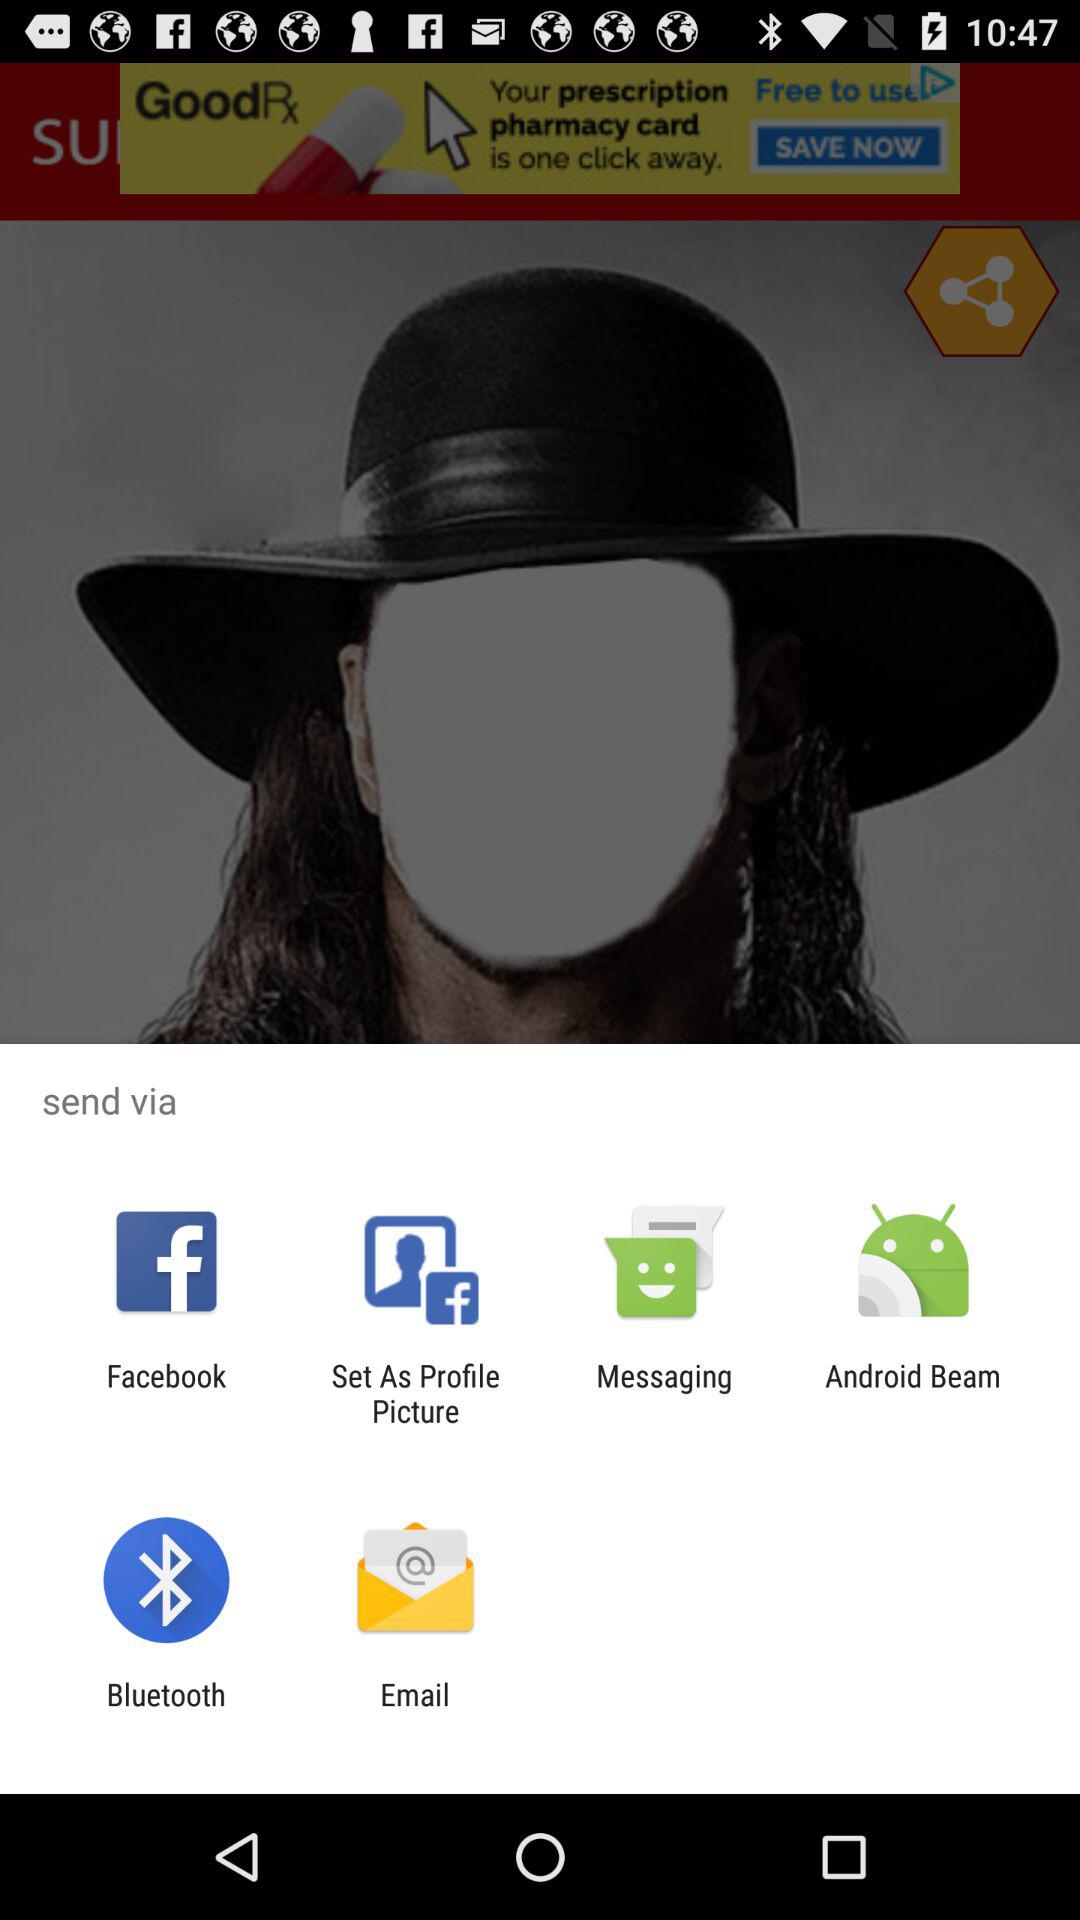 The height and width of the screenshot is (1920, 1080). I want to click on press set as profile icon, so click(415, 1393).